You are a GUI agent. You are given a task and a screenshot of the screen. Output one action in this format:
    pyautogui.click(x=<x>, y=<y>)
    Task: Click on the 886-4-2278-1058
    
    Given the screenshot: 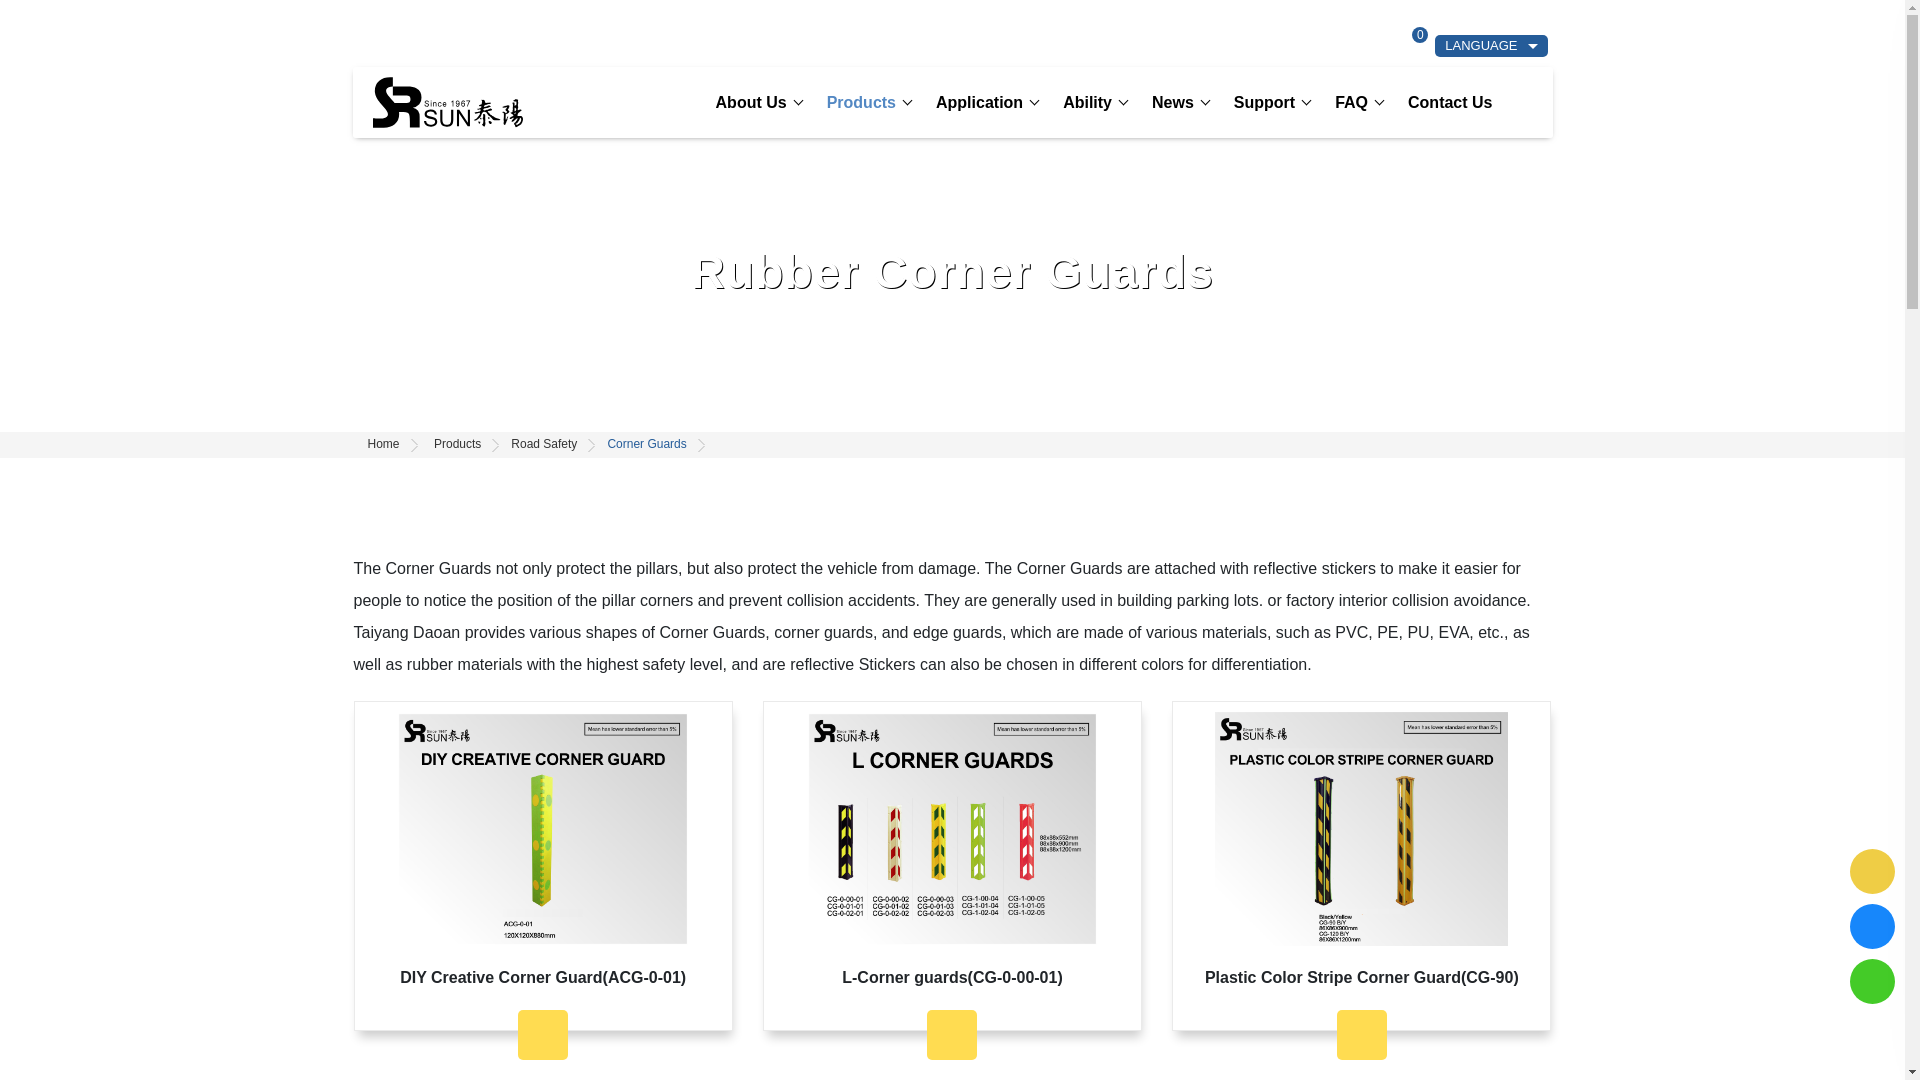 What is the action you would take?
    pyautogui.click(x=428, y=46)
    